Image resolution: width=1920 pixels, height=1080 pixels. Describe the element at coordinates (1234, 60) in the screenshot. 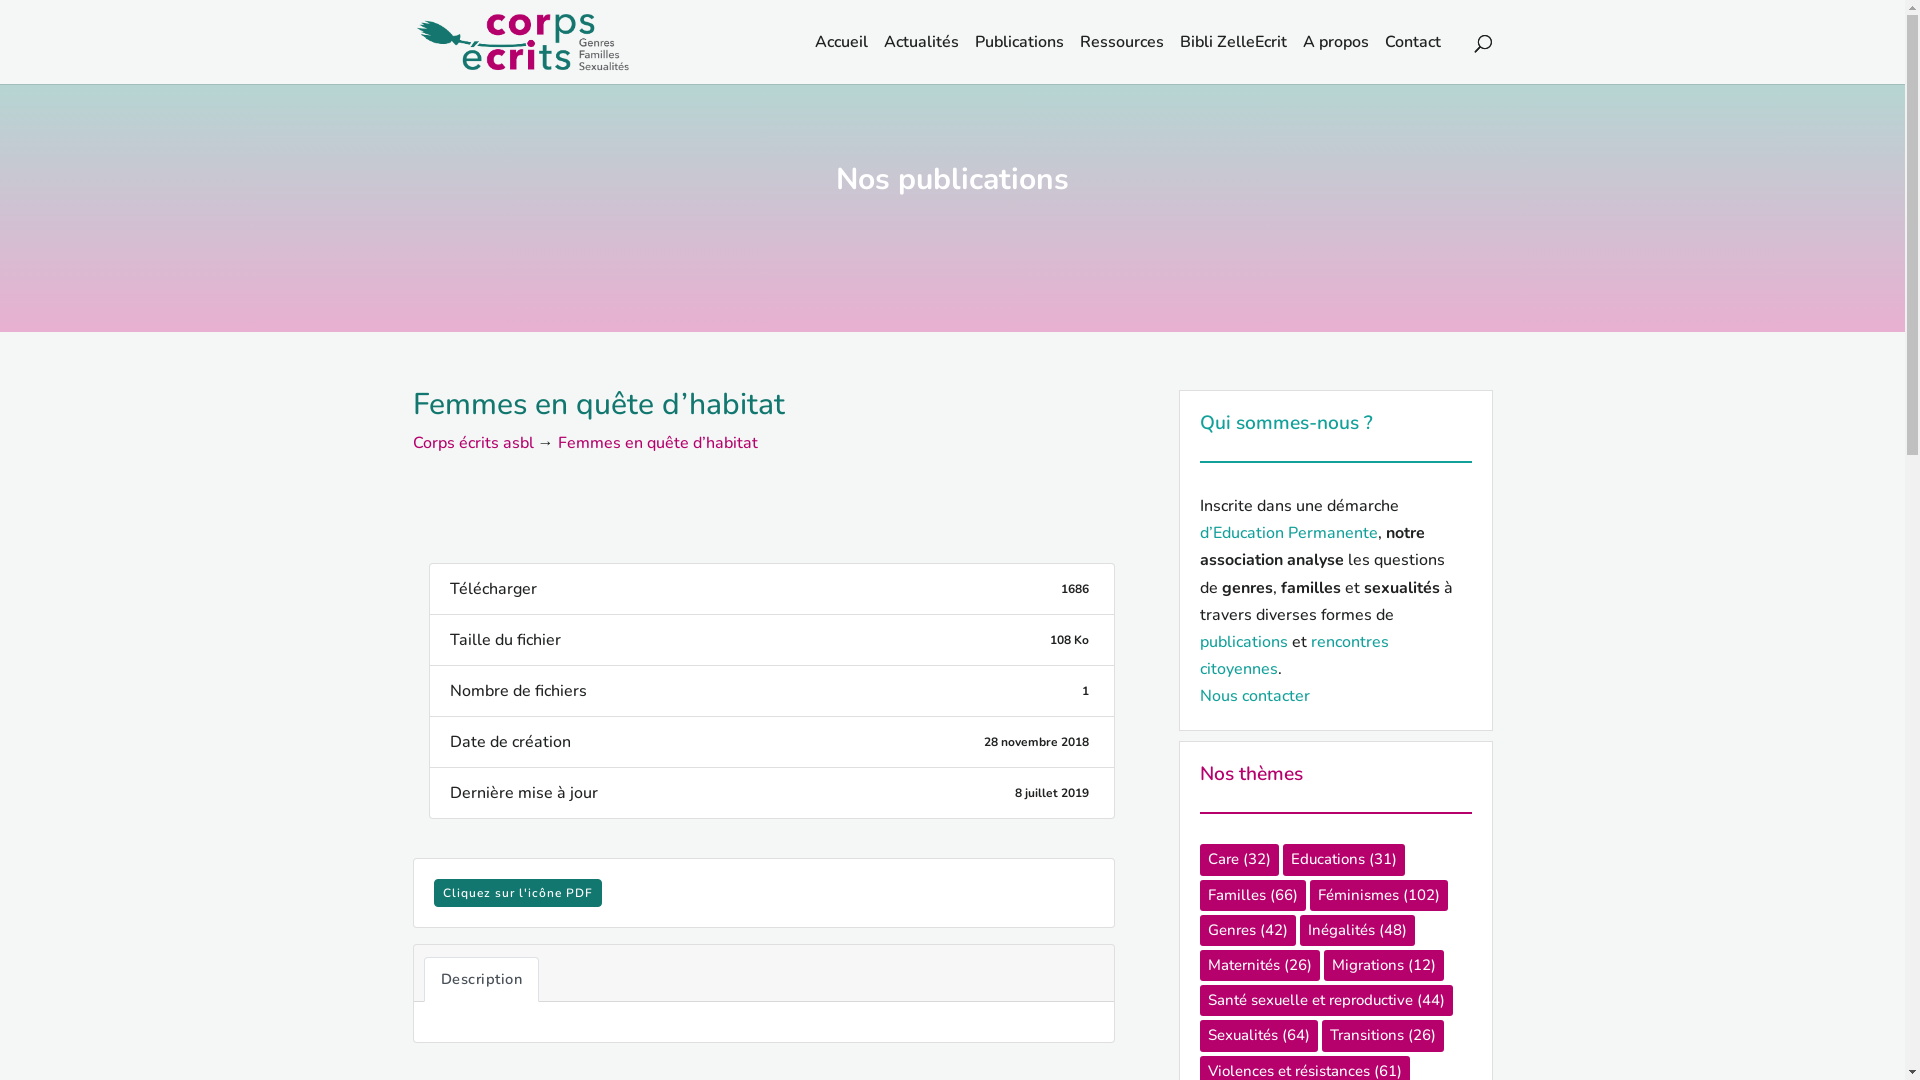

I see `Bibli ZelleEcrit` at that location.